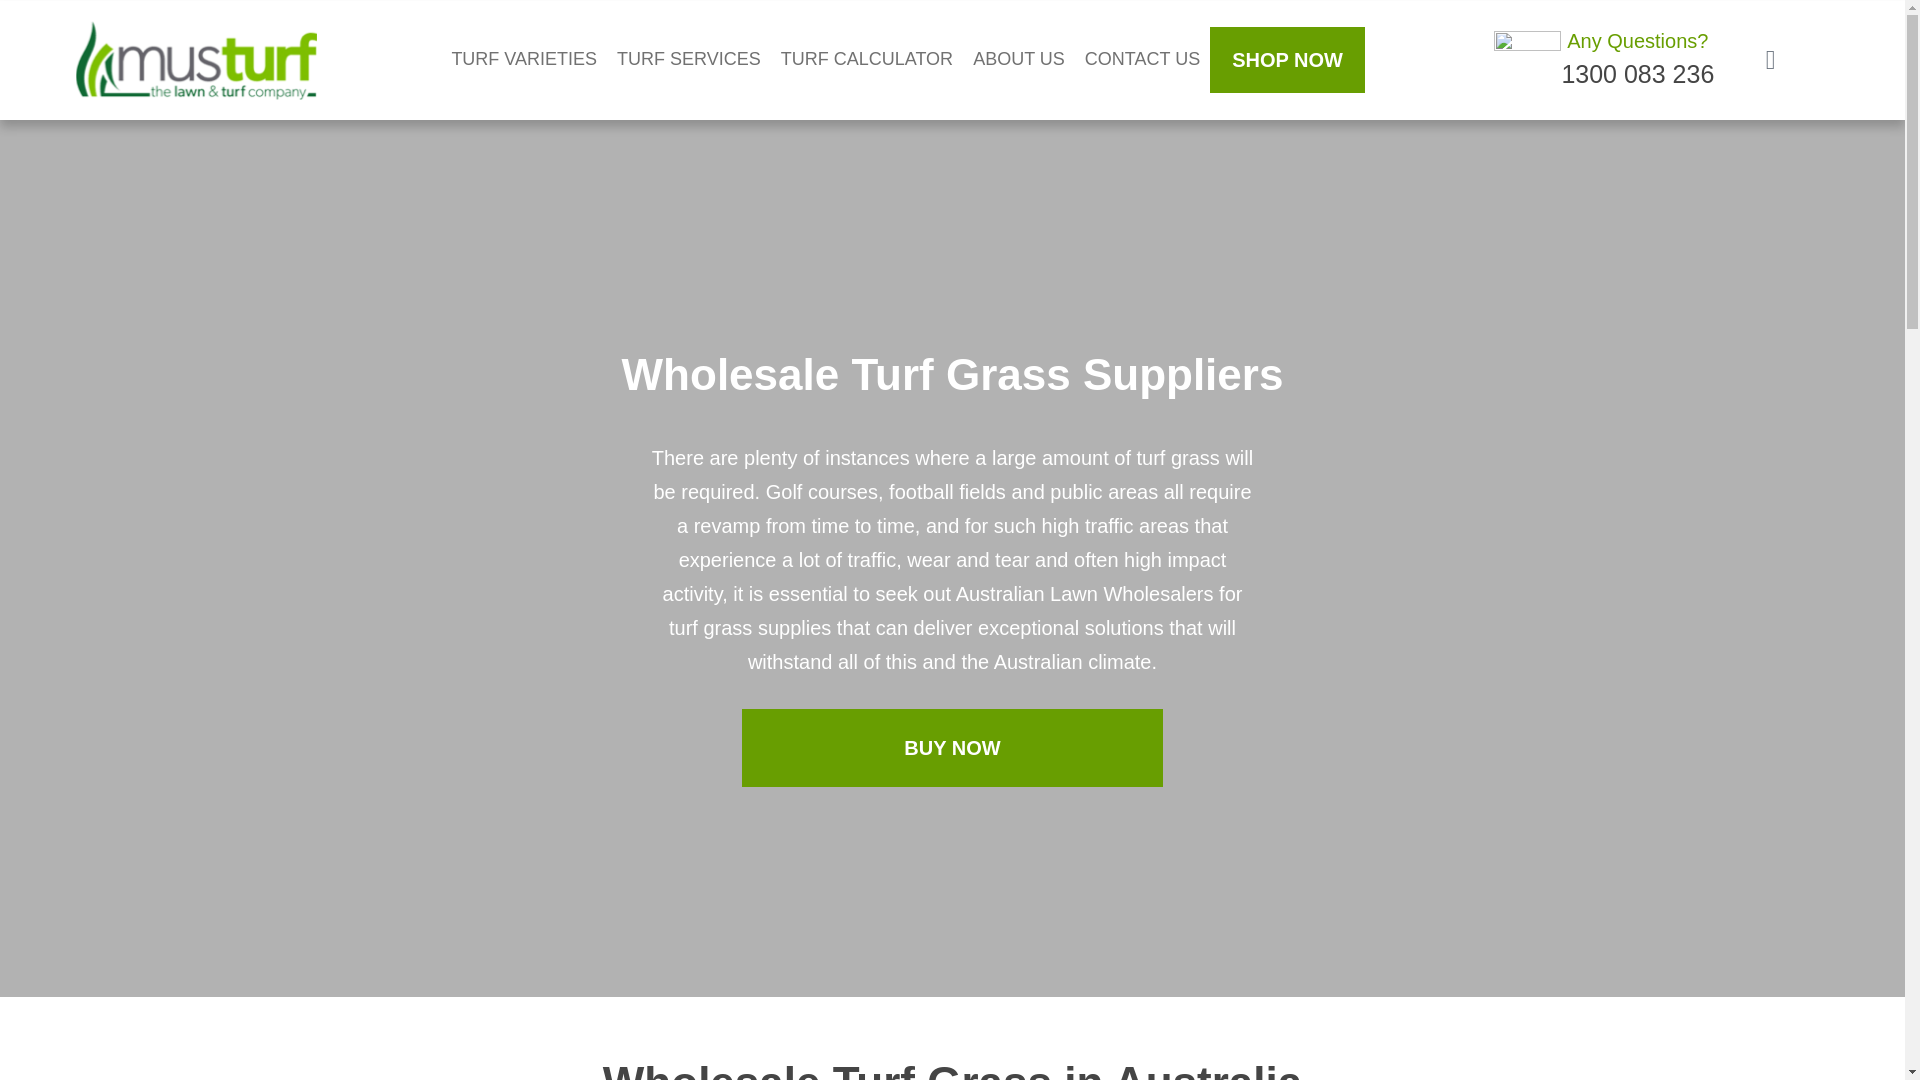  Describe the element at coordinates (524, 60) in the screenshot. I see `TURF VARIETIES` at that location.